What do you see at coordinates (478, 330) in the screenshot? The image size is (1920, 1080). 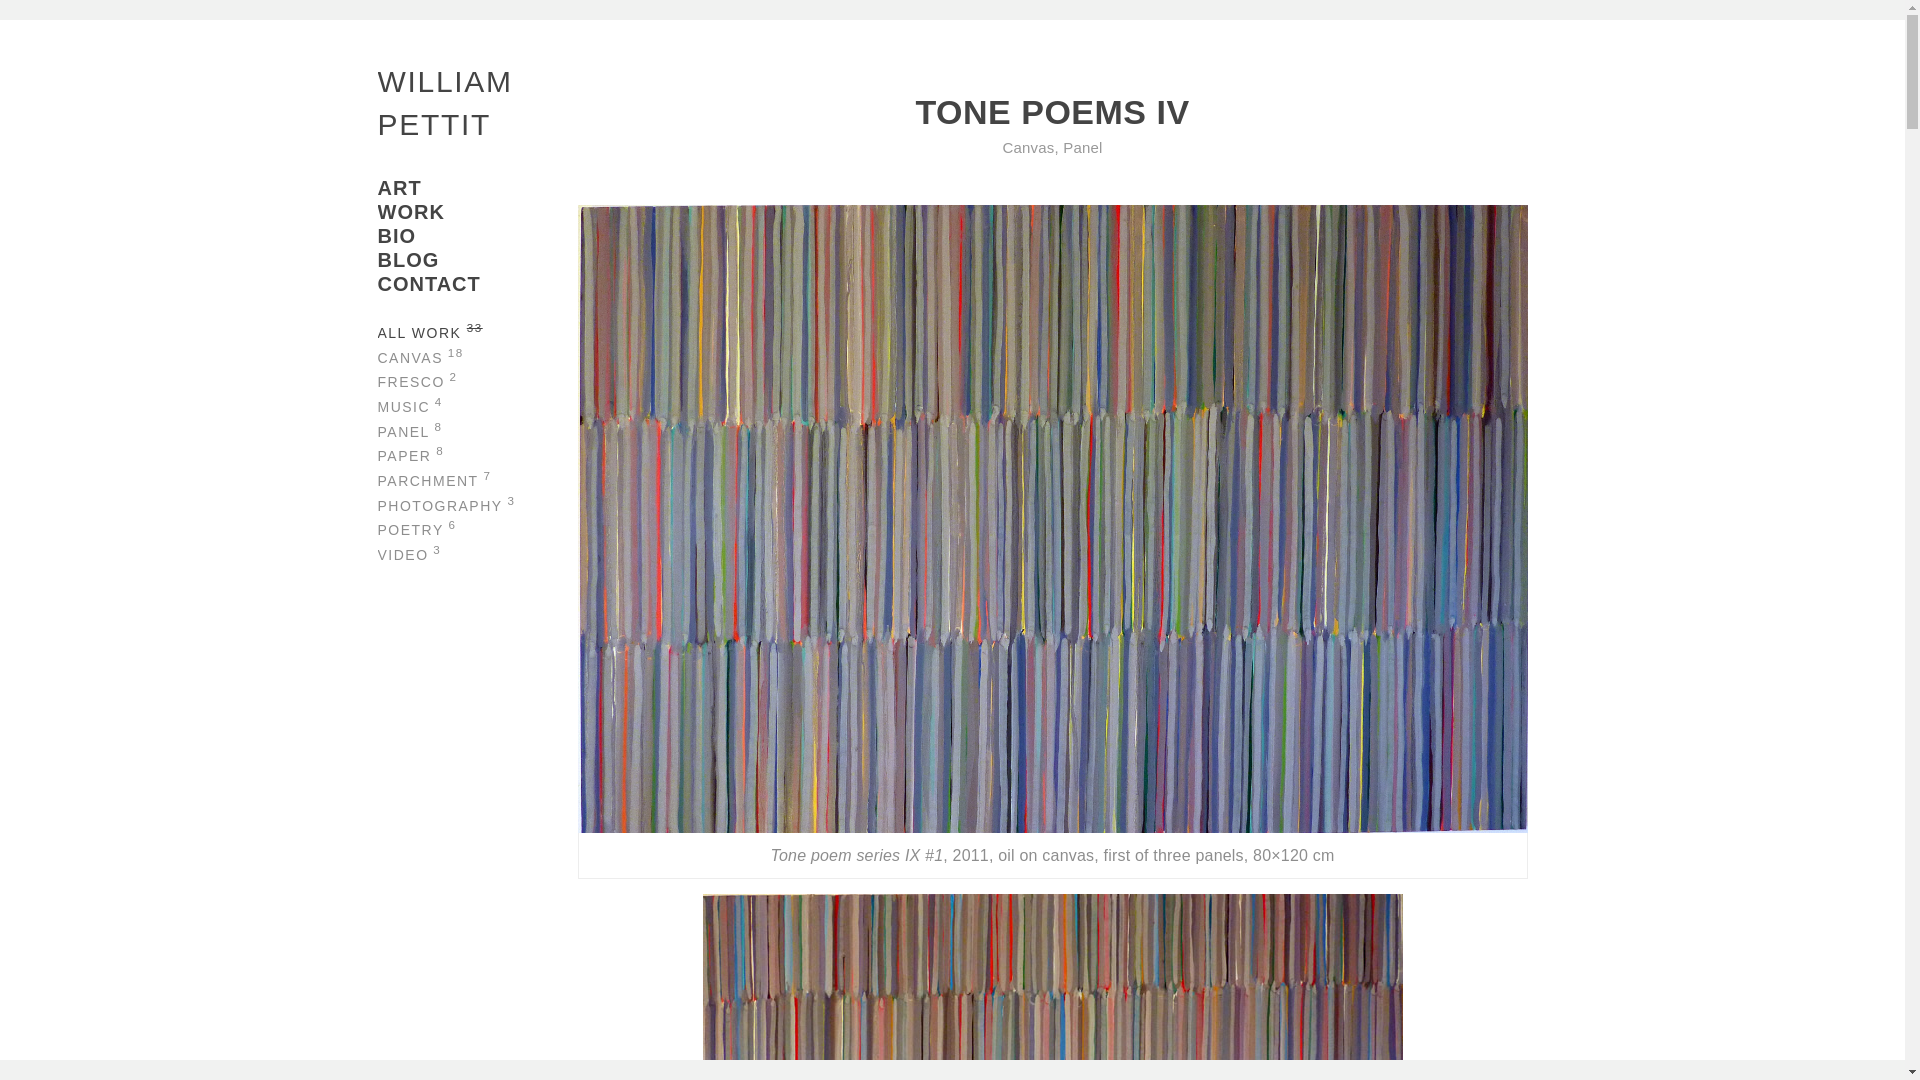 I see `ALL WORK 33` at bounding box center [478, 330].